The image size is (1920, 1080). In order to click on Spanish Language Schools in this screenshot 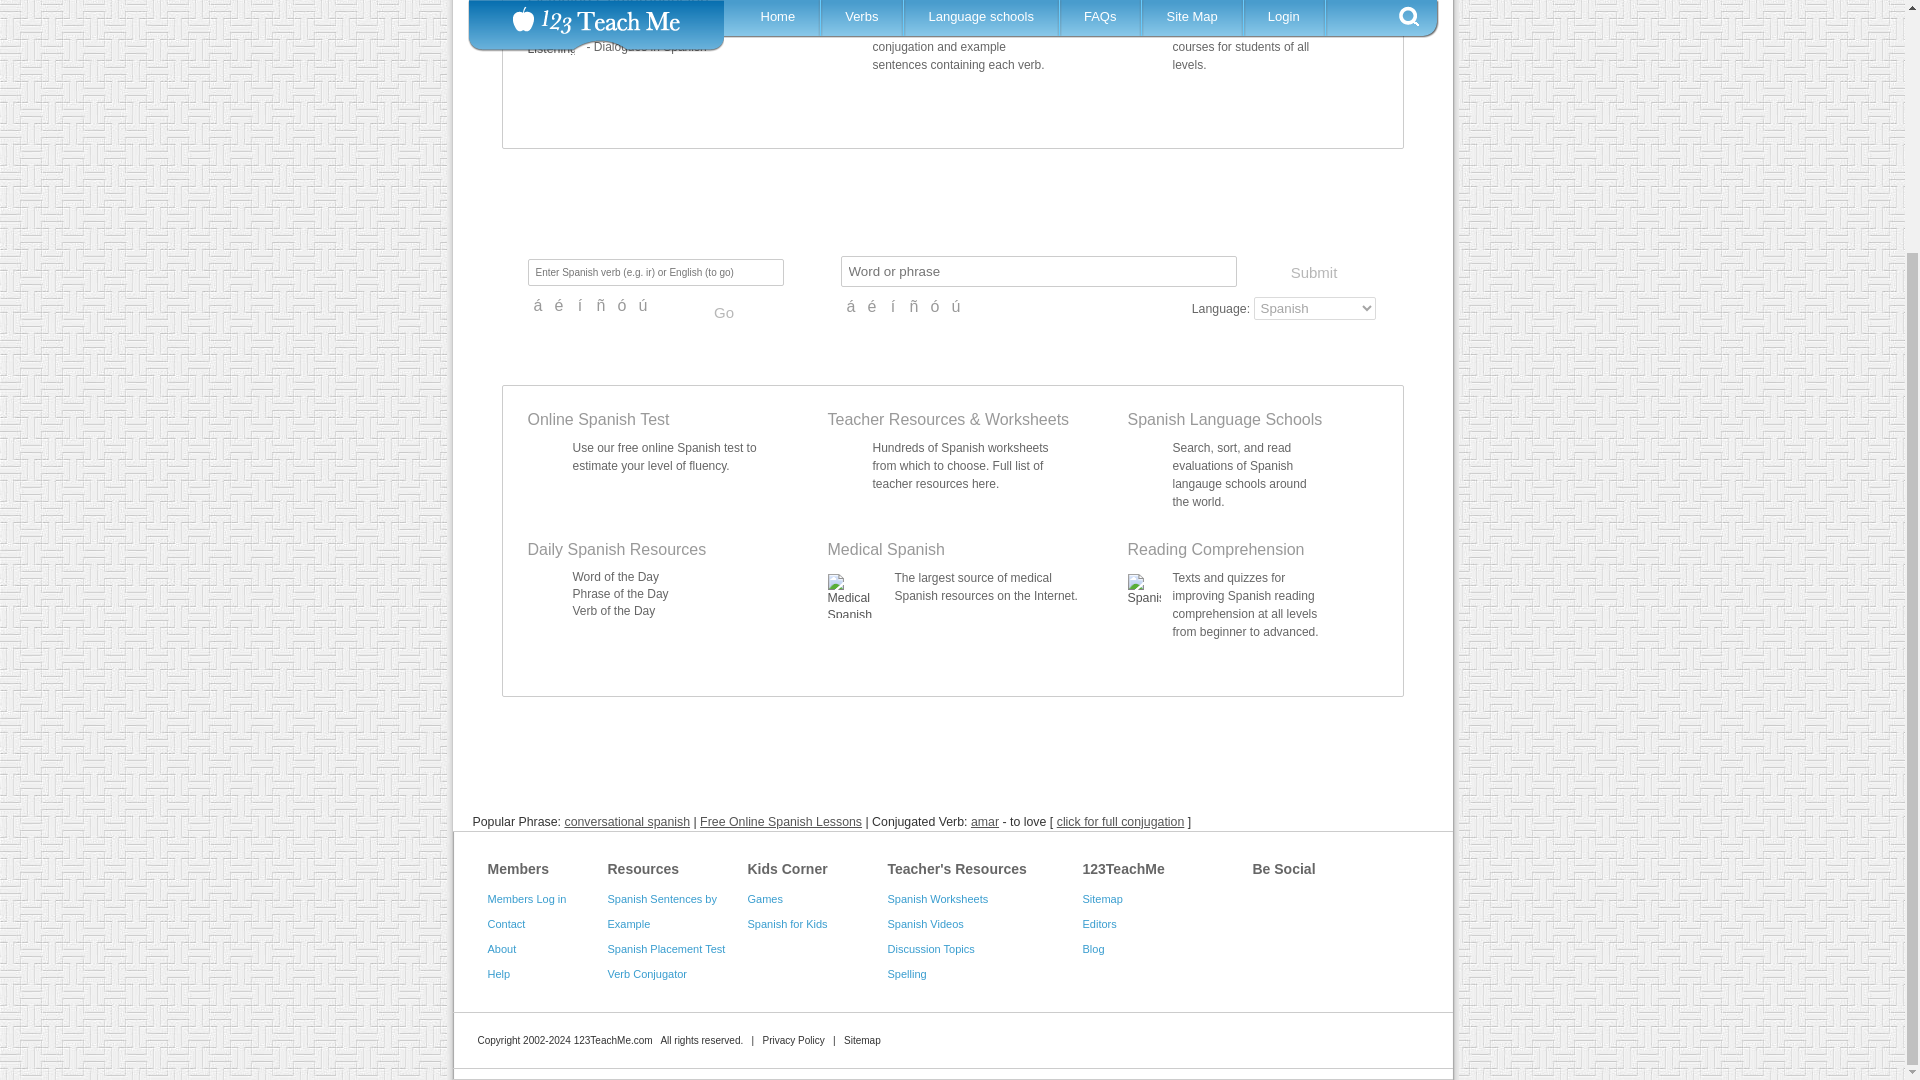, I will do `click(1225, 419)`.